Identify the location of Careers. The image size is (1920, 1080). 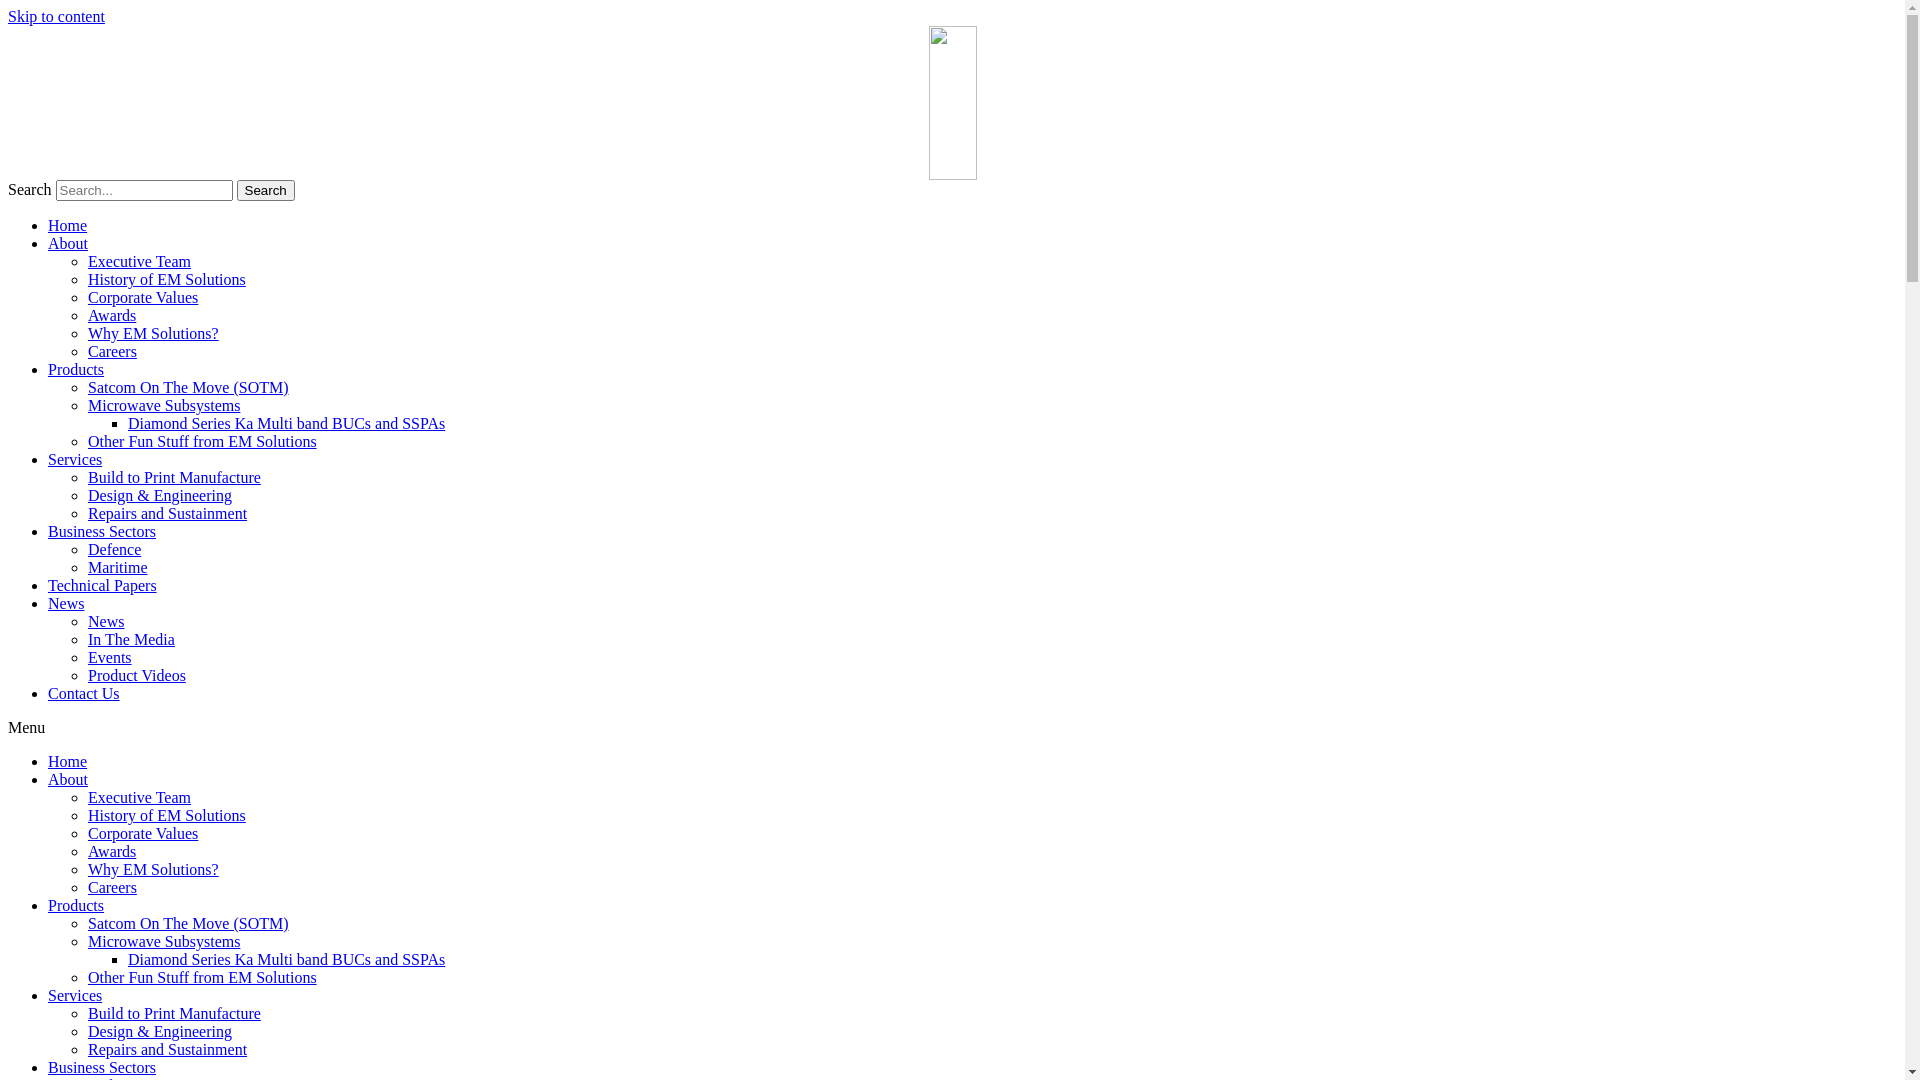
(112, 888).